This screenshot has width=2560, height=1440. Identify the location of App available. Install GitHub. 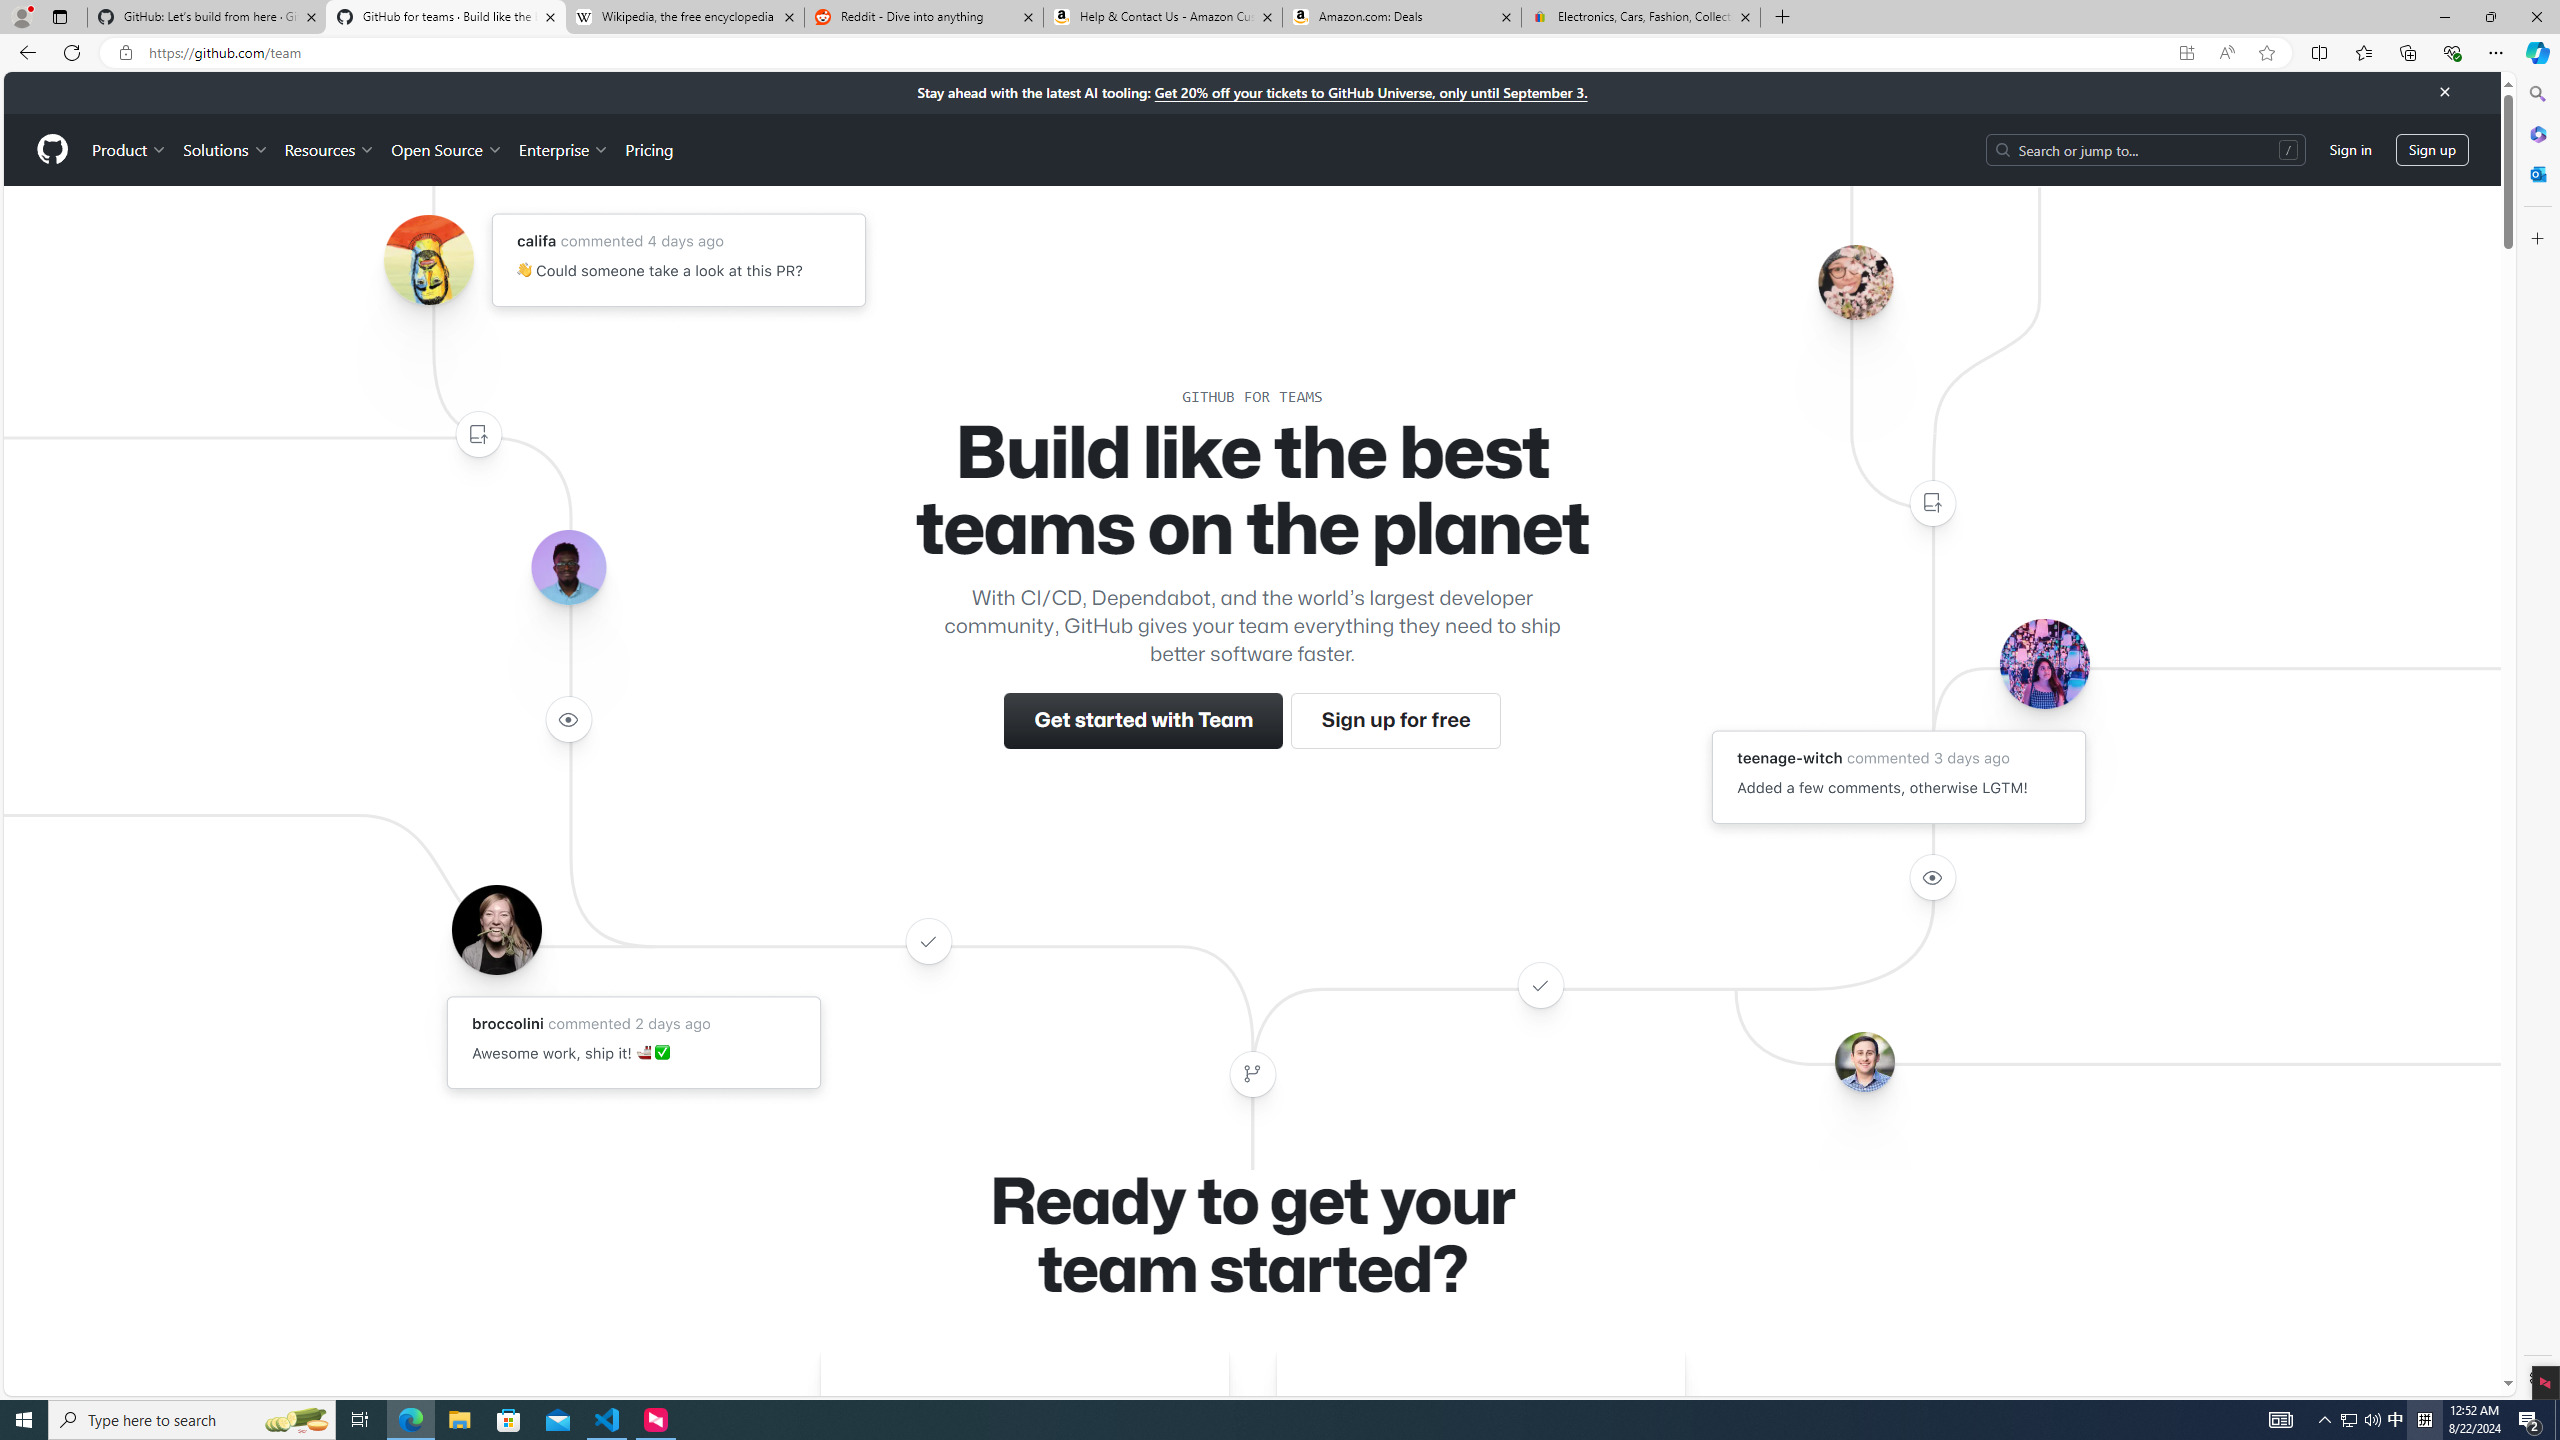
(2186, 53).